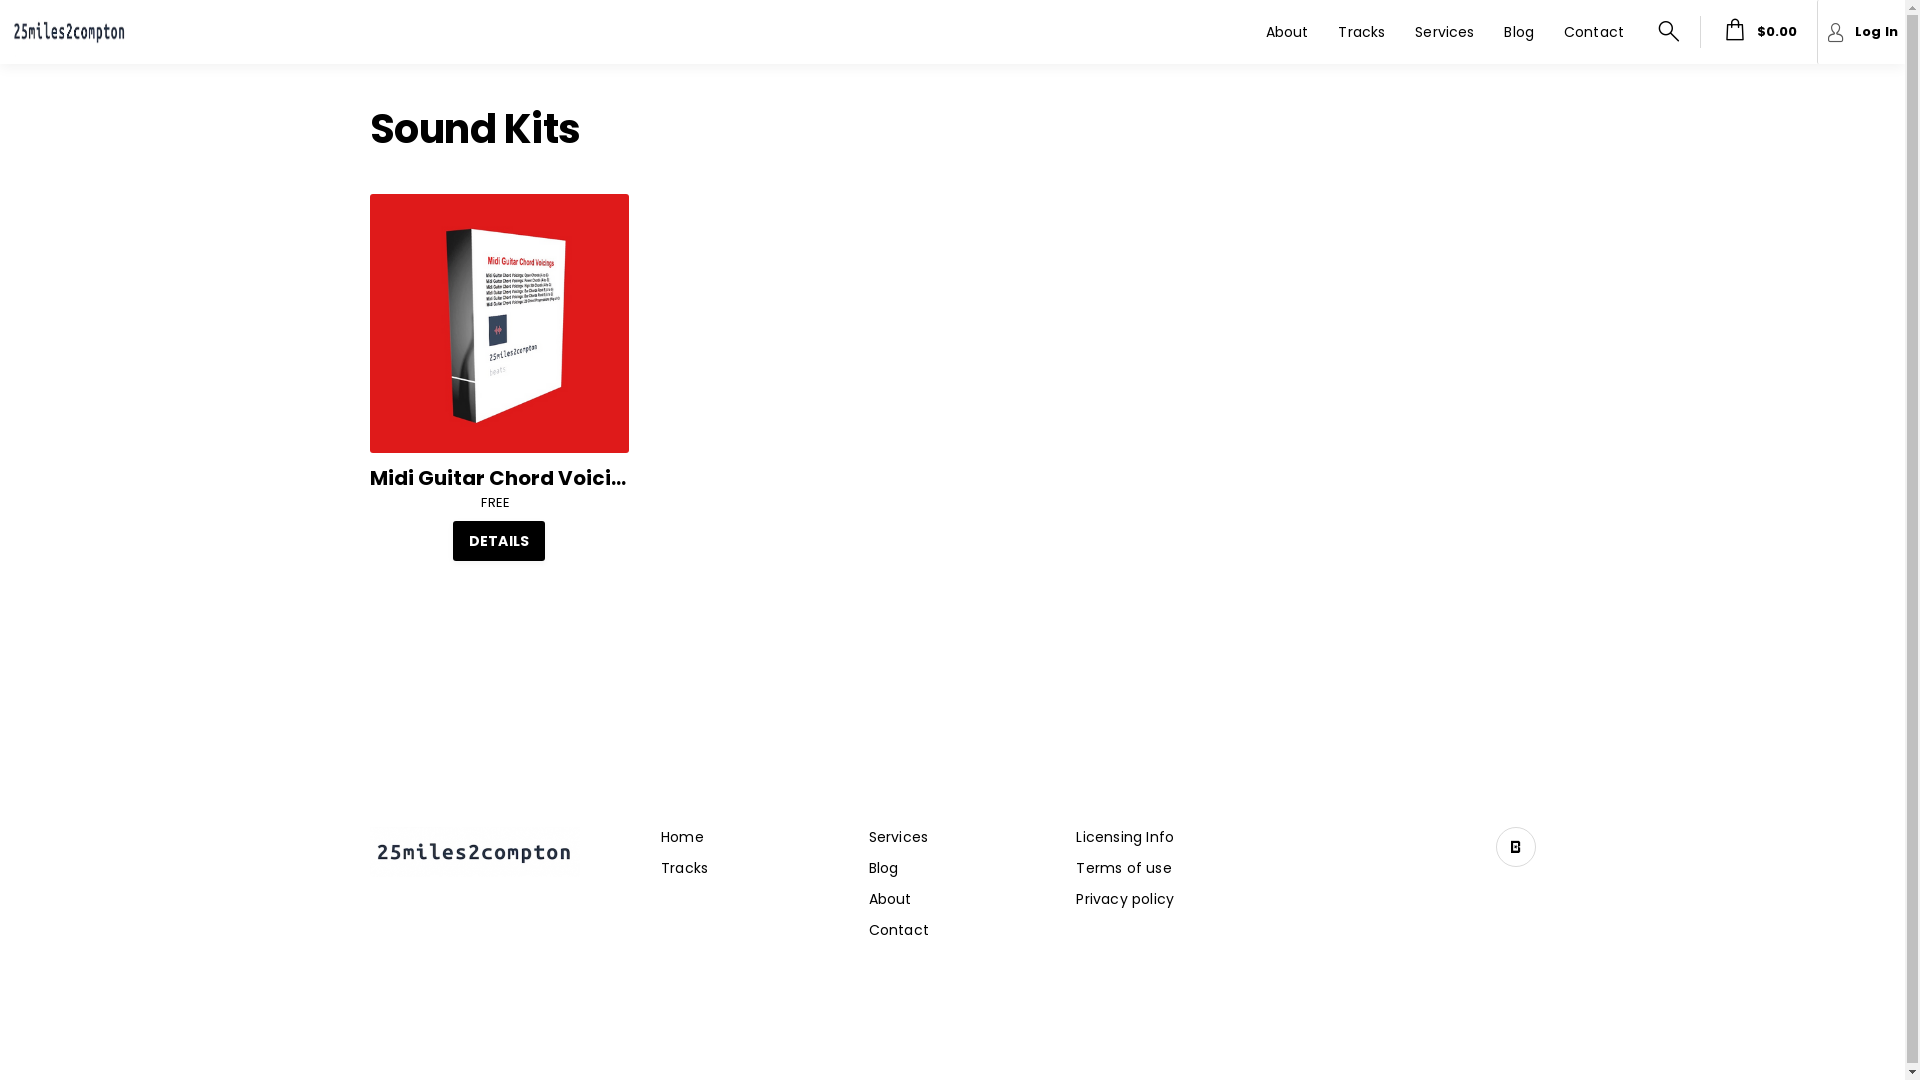  I want to click on Home, so click(682, 837).